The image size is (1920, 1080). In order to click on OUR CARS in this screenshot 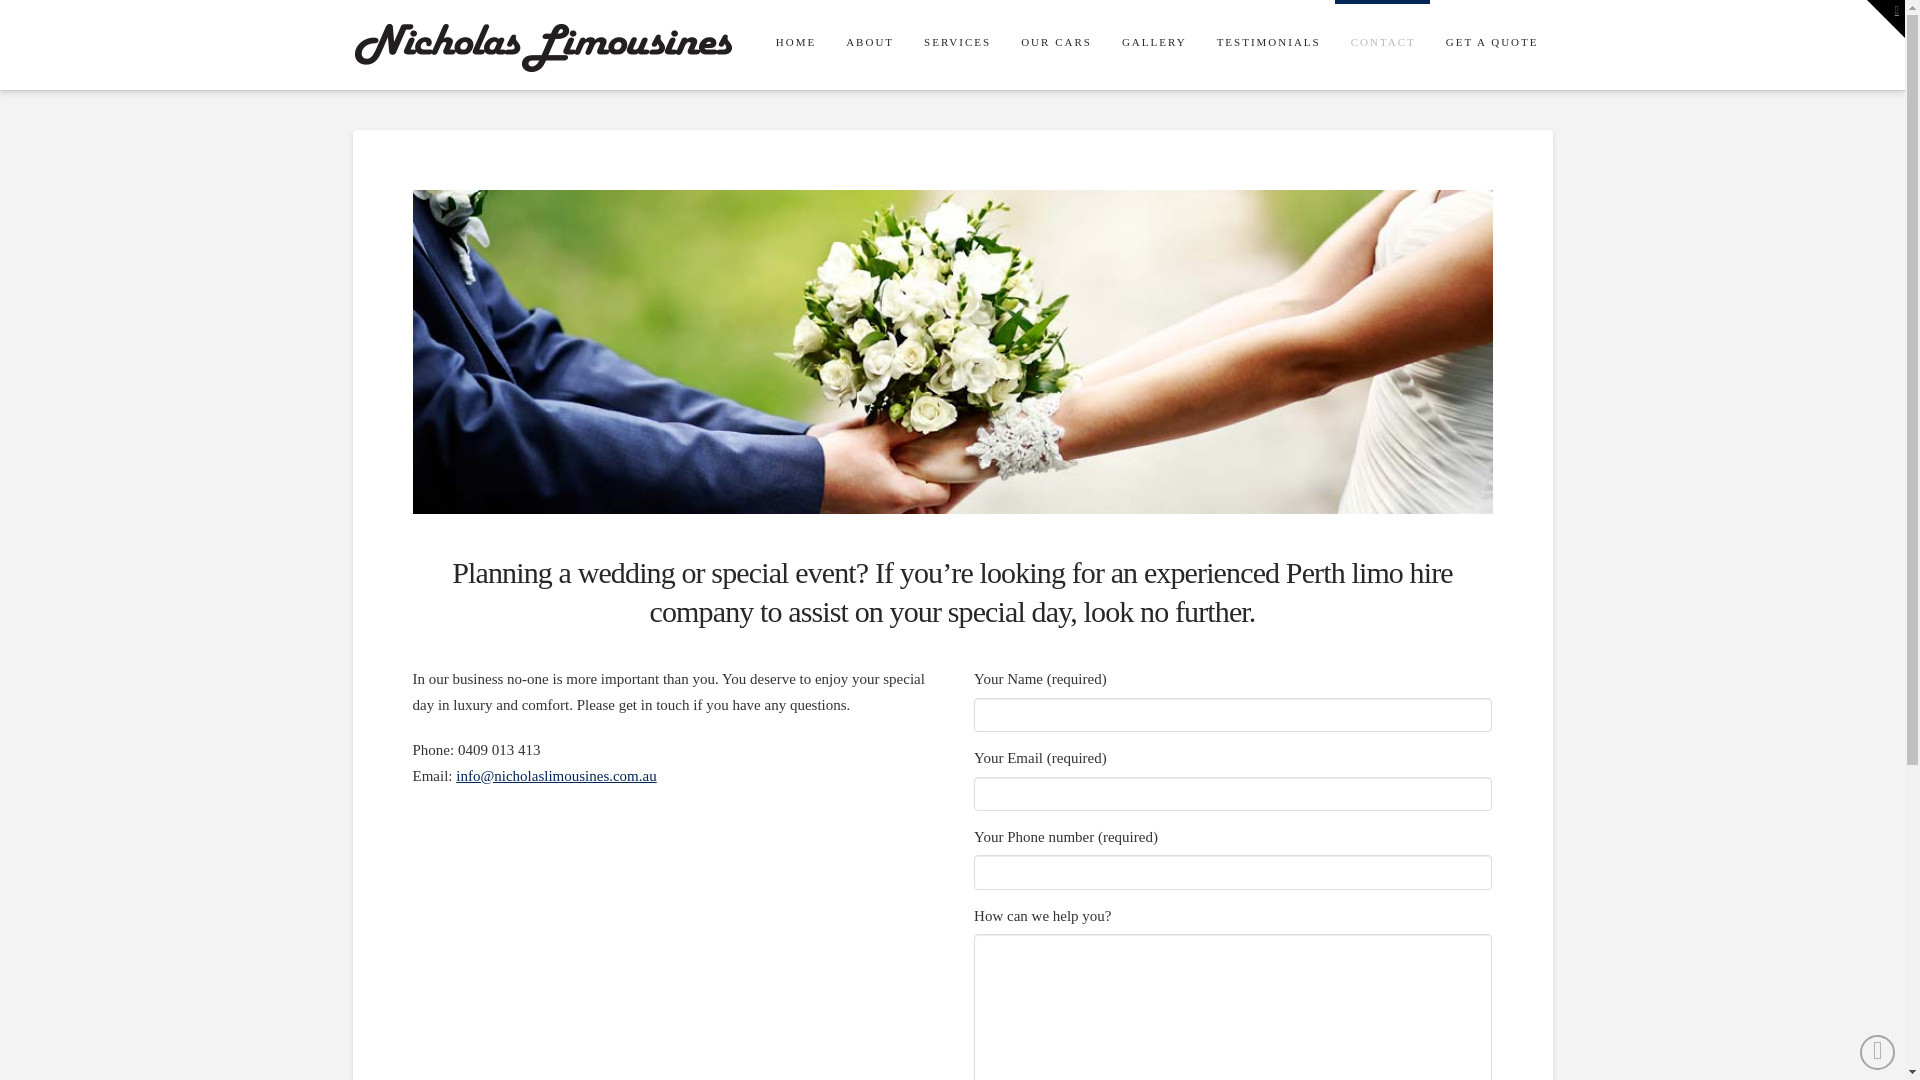, I will do `click(1056, 45)`.